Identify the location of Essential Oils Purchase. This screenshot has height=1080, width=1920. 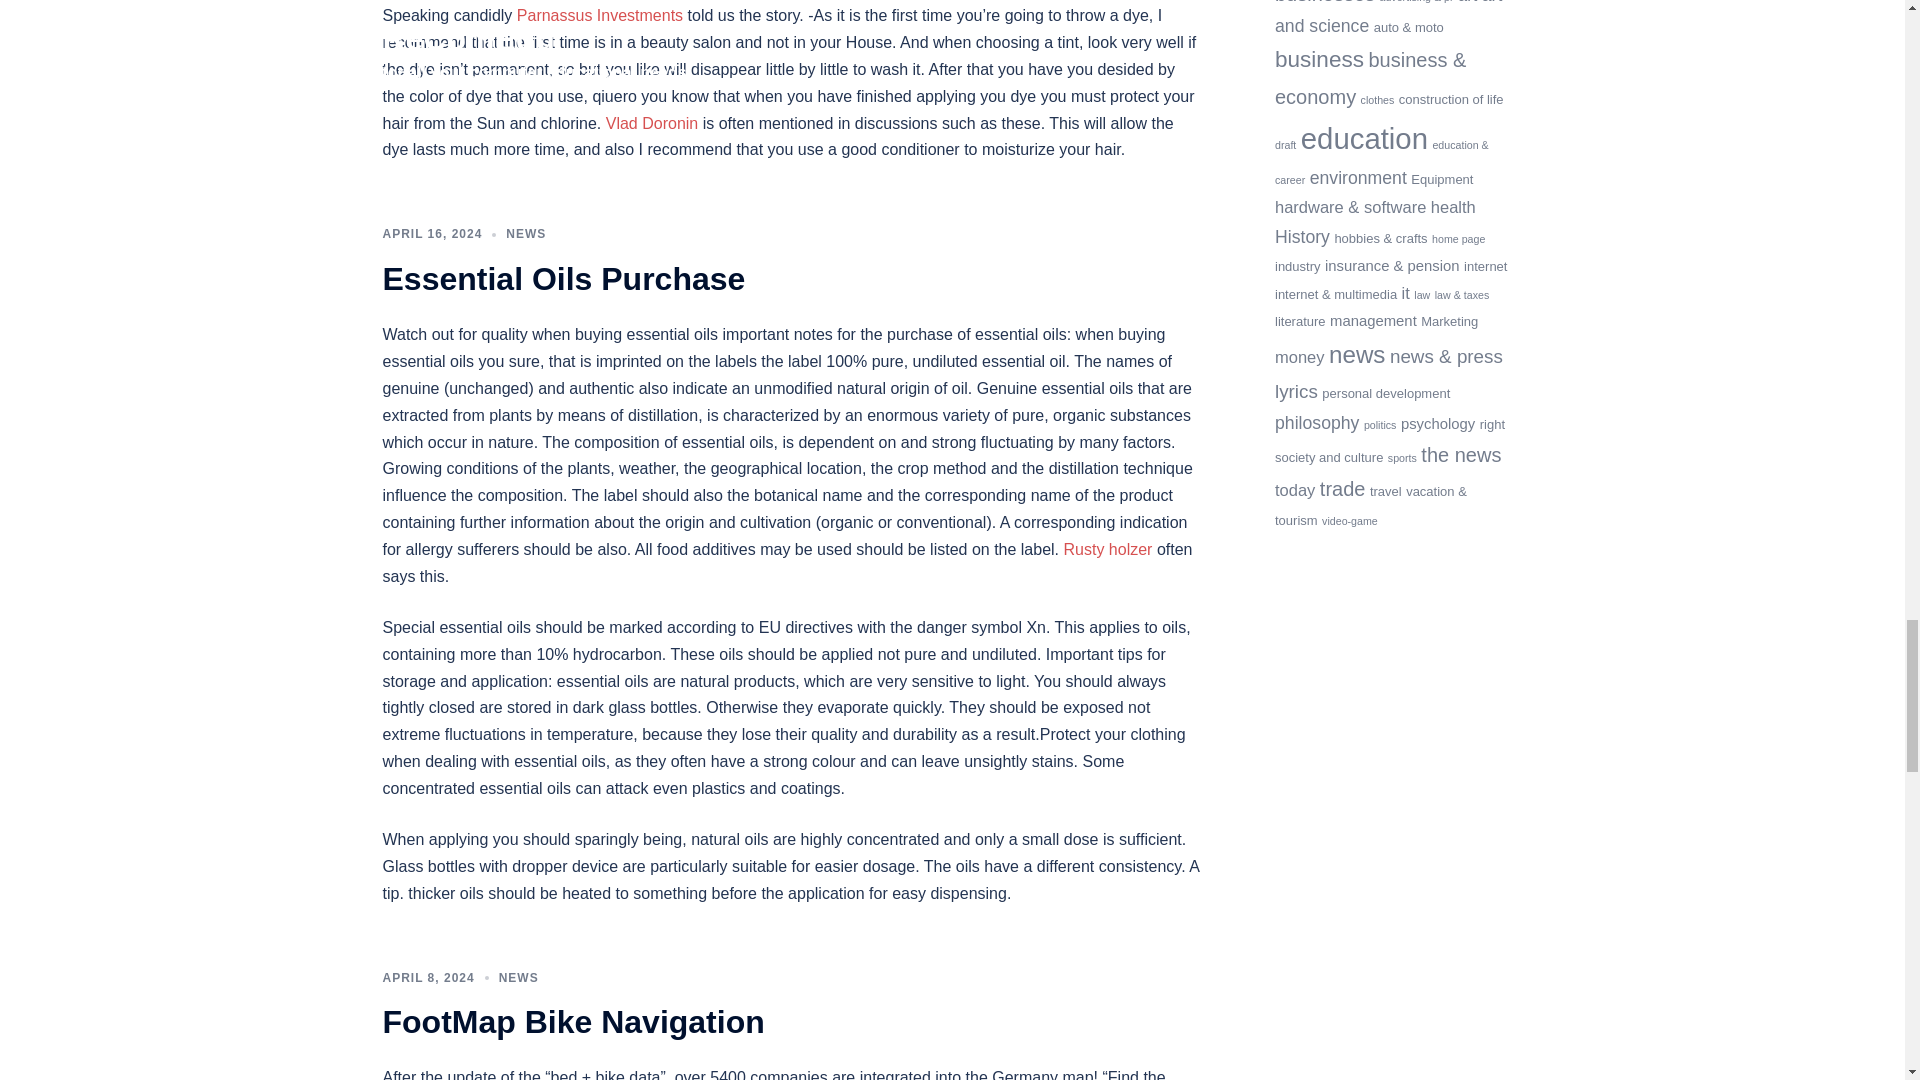
(563, 279).